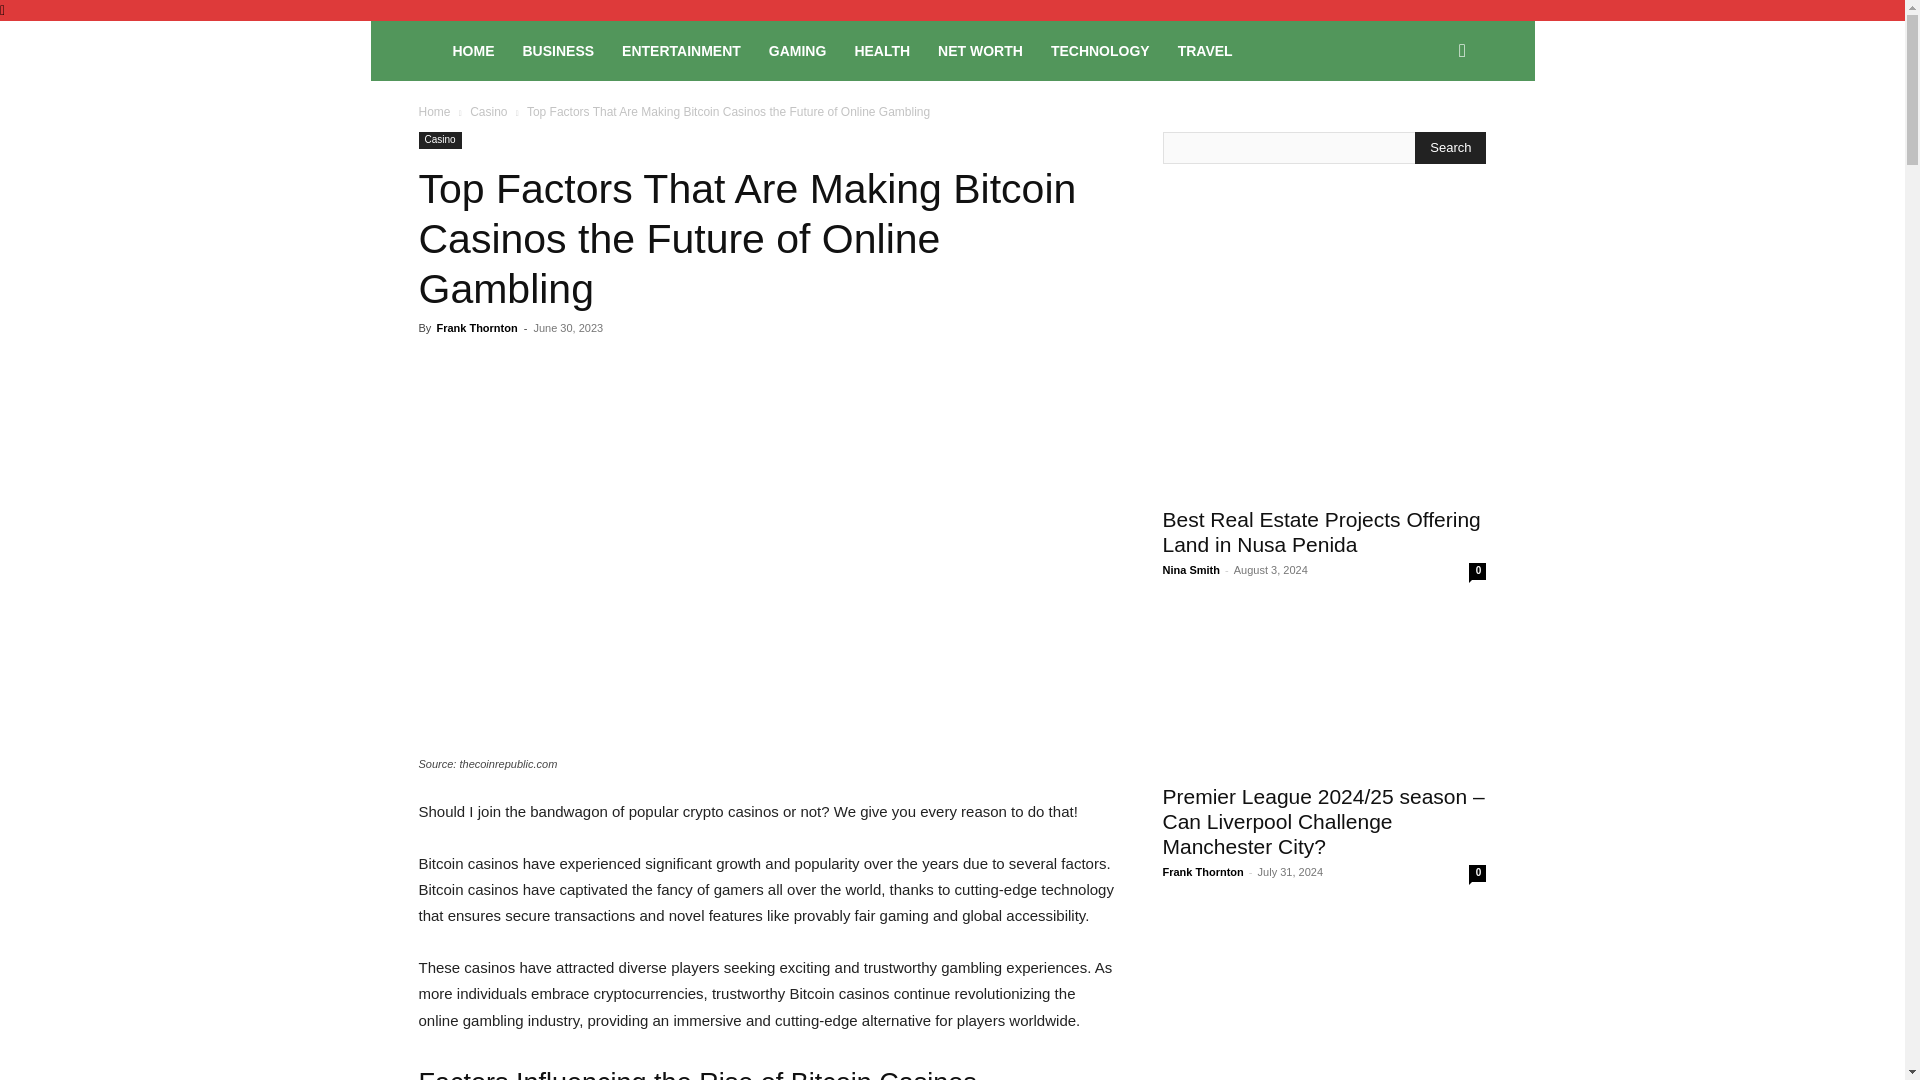 This screenshot has width=1920, height=1080. I want to click on Frank Thornton, so click(476, 327).